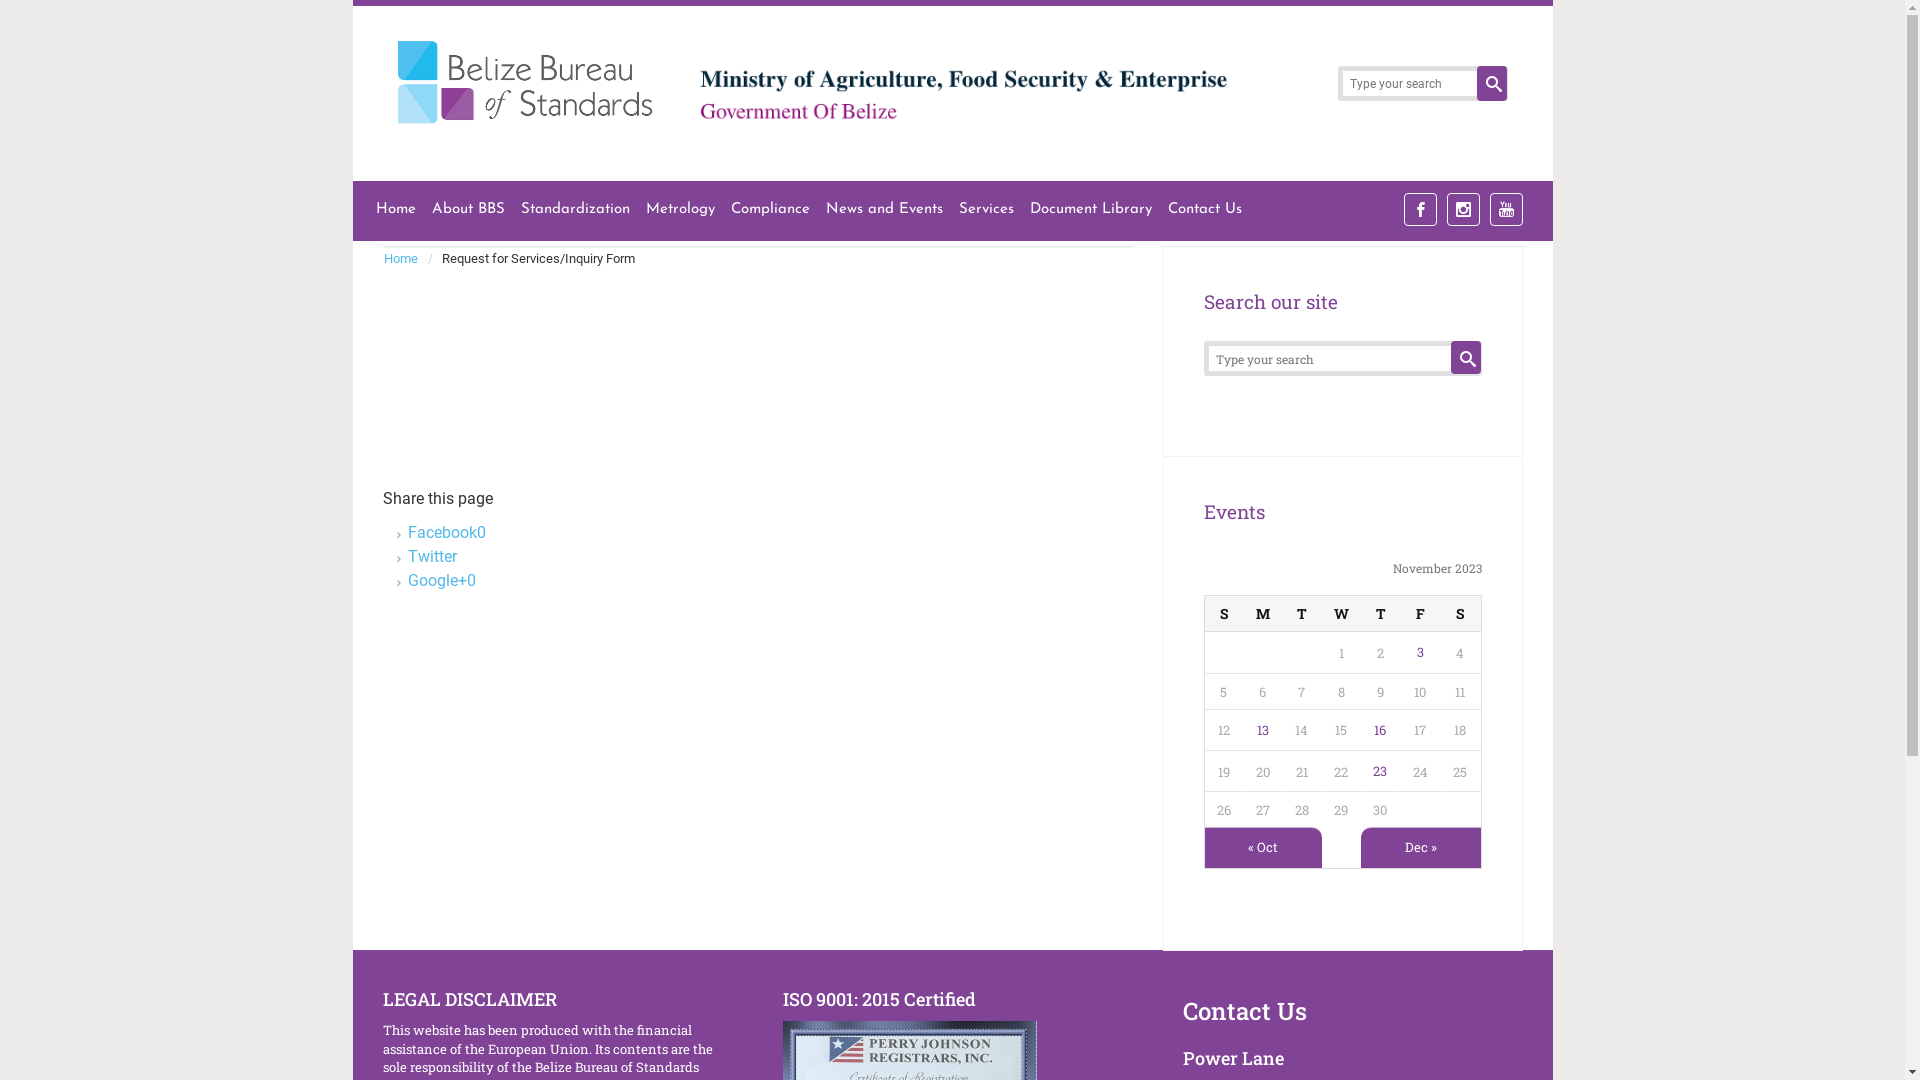  Describe the element at coordinates (1506, 210) in the screenshot. I see `YouTube` at that location.